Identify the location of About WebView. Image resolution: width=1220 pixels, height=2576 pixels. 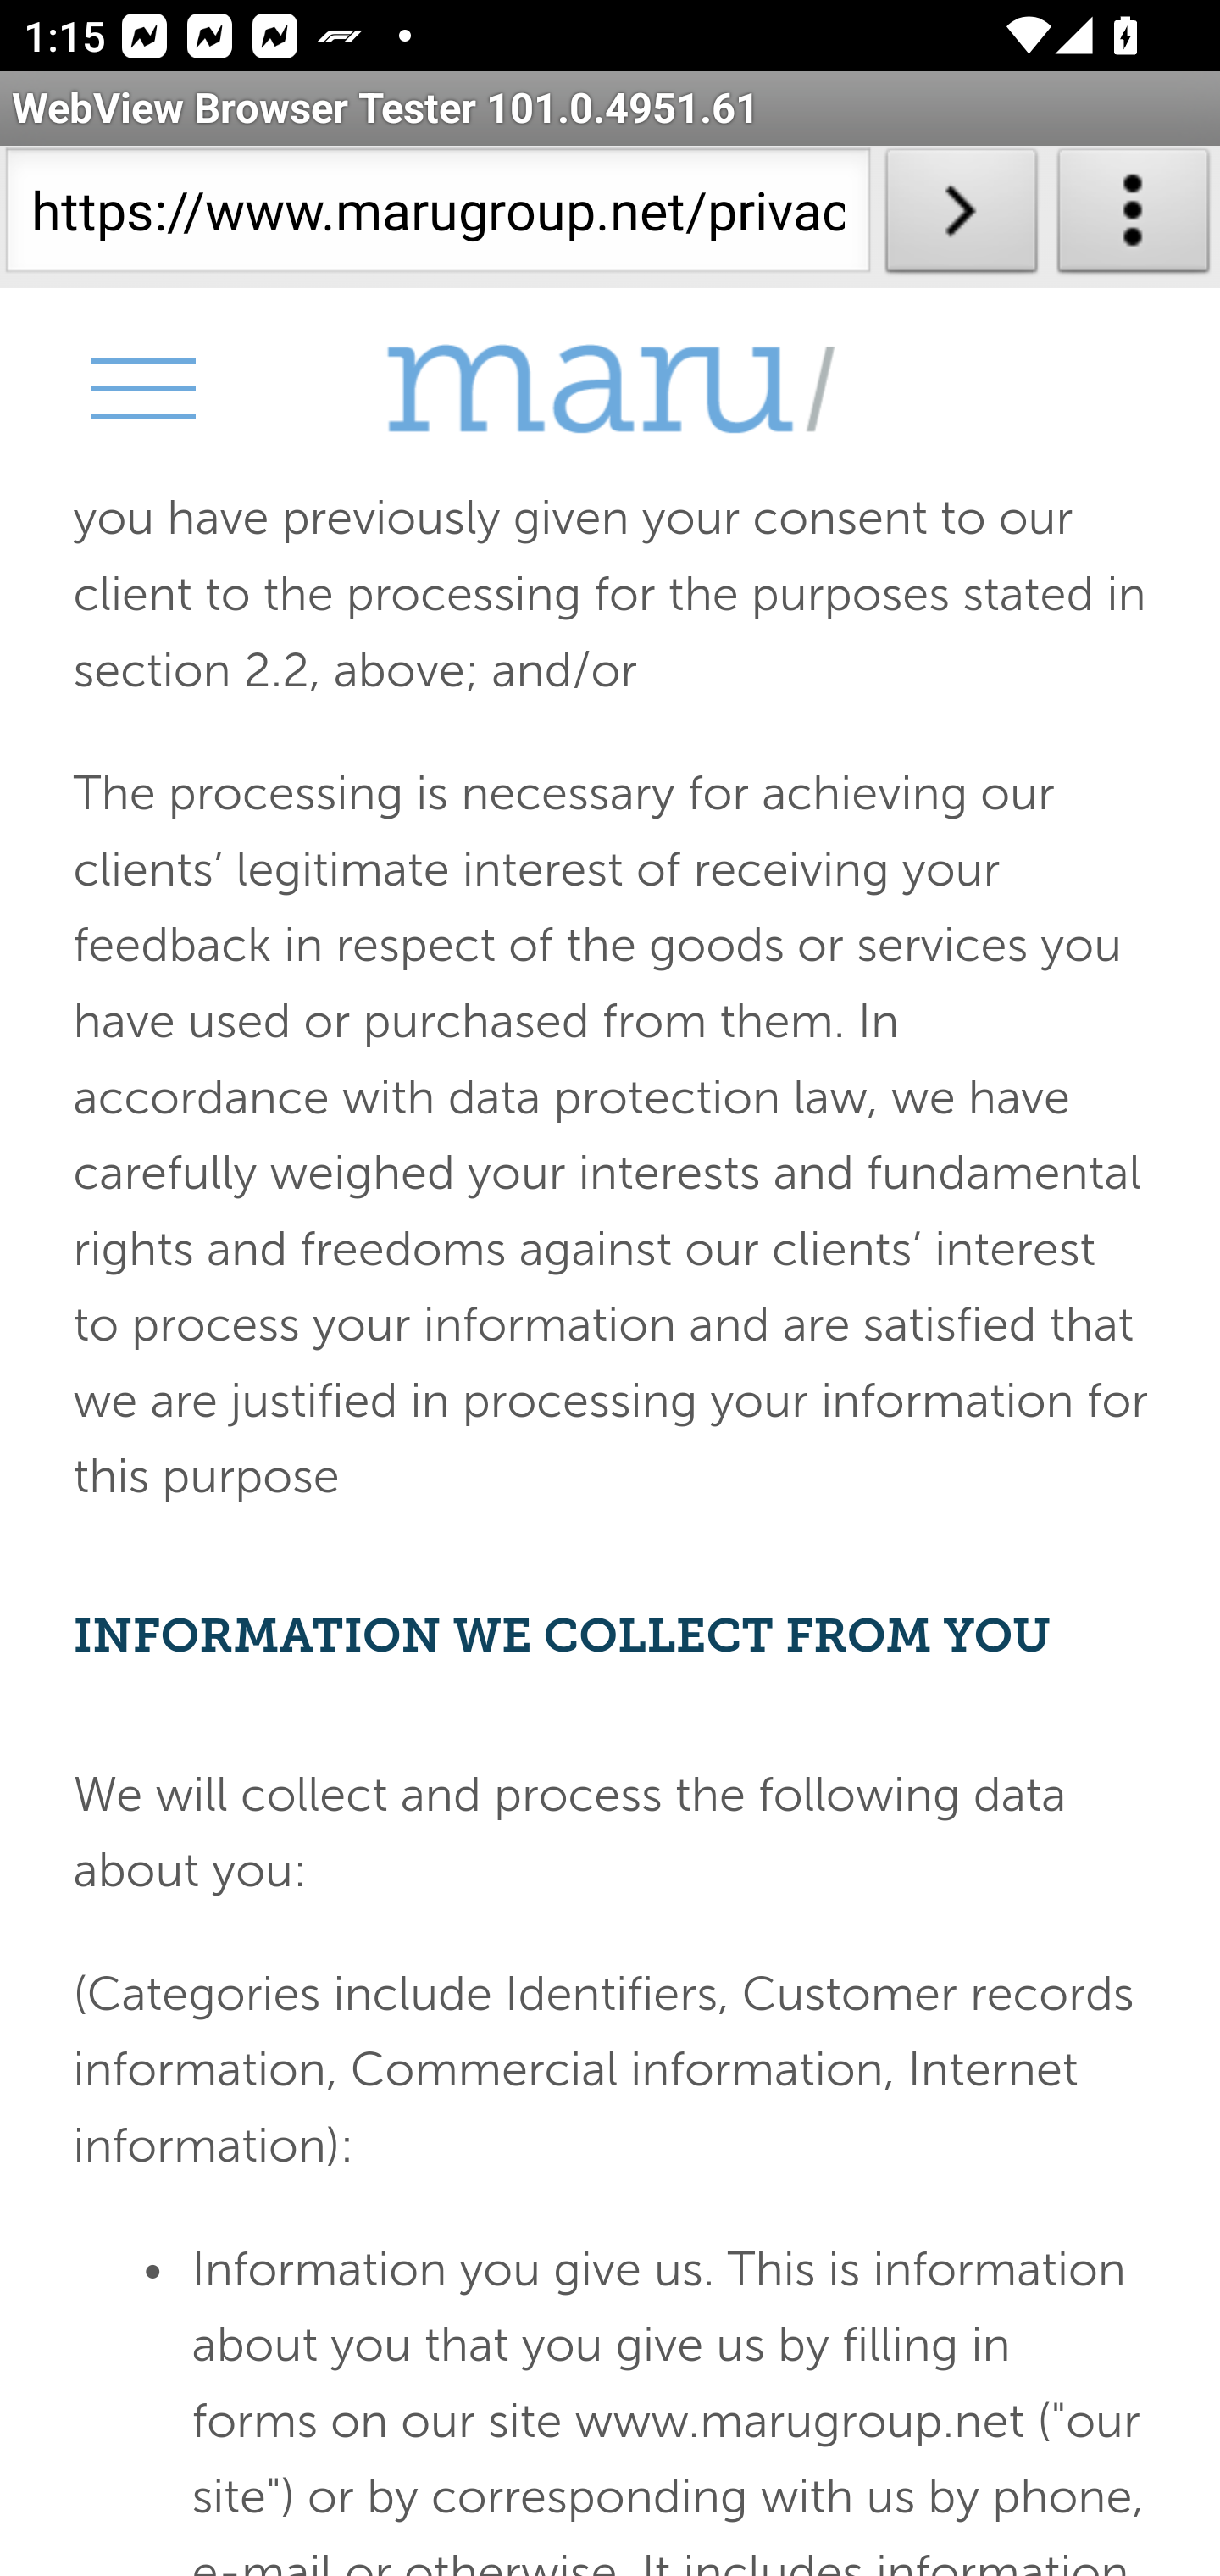
(1134, 217).